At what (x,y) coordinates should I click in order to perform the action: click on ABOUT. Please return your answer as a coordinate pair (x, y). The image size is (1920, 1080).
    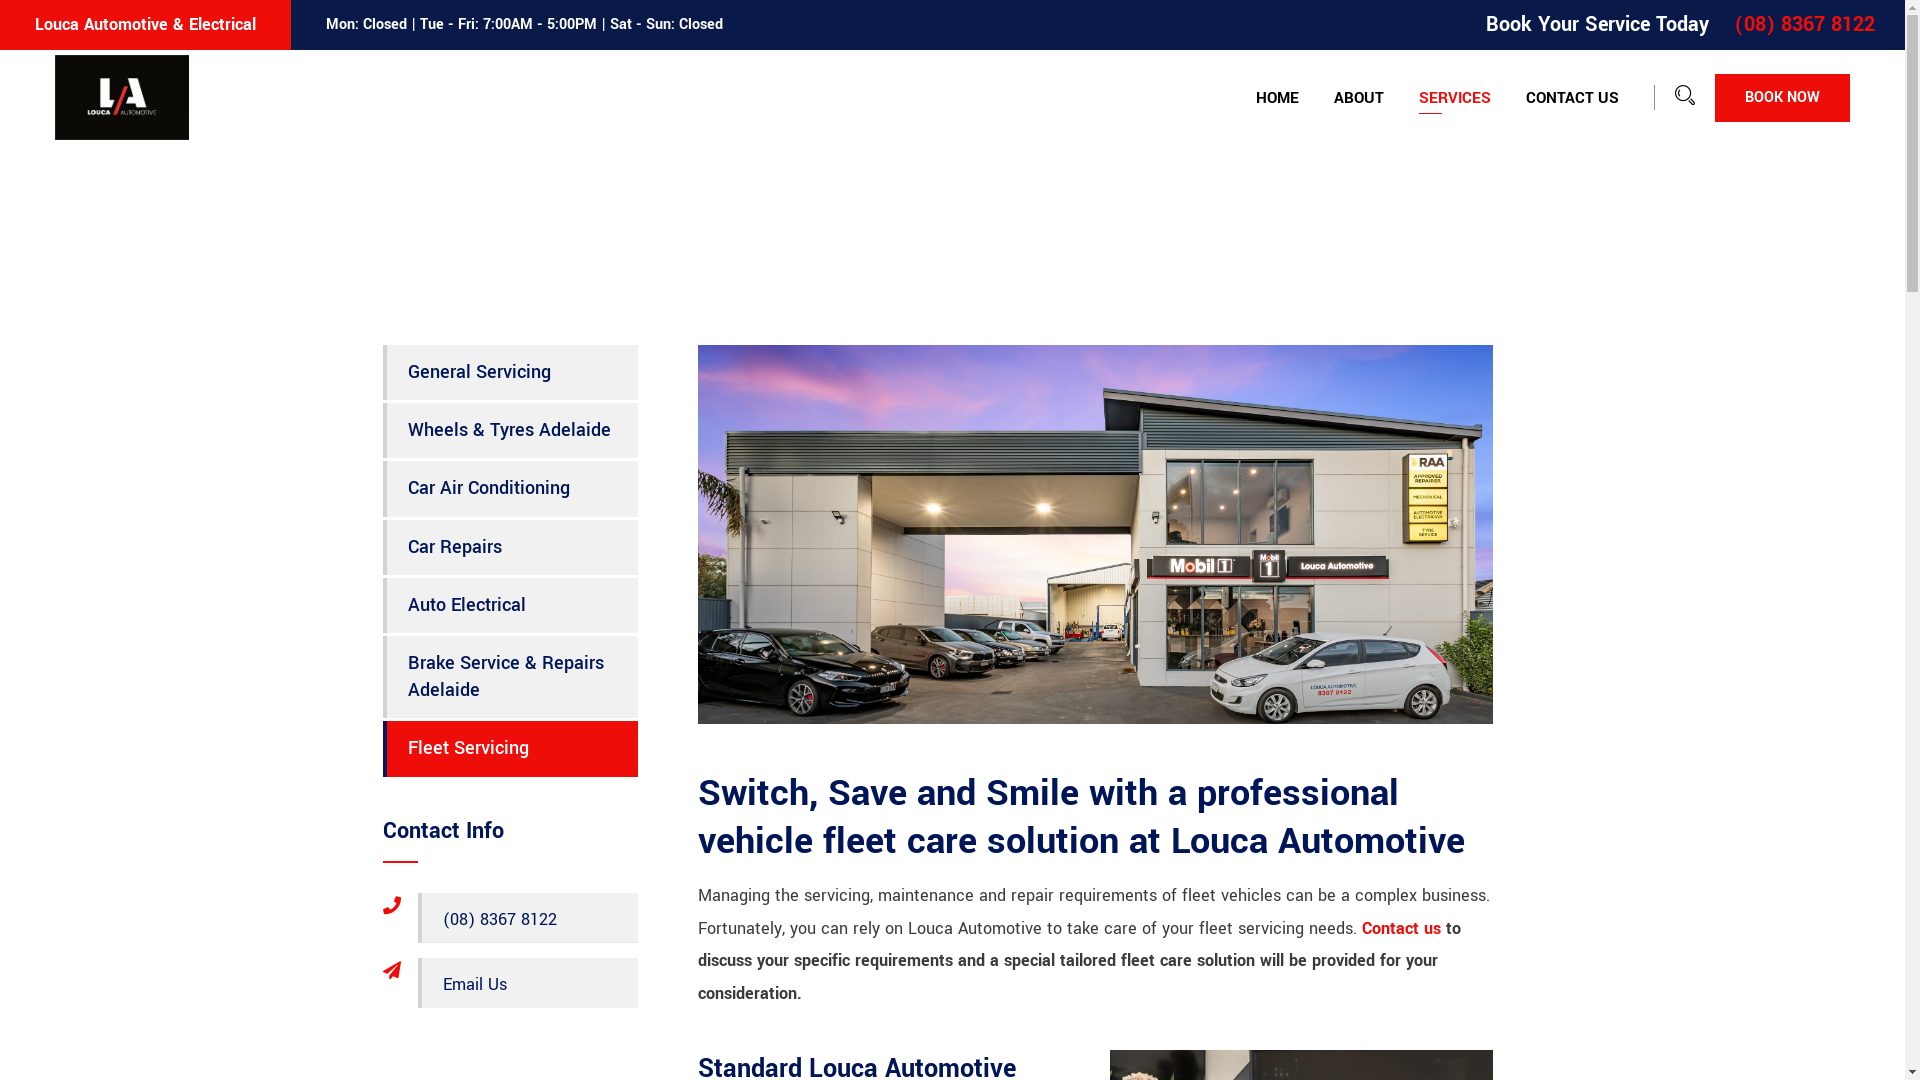
    Looking at the image, I should click on (1359, 98).